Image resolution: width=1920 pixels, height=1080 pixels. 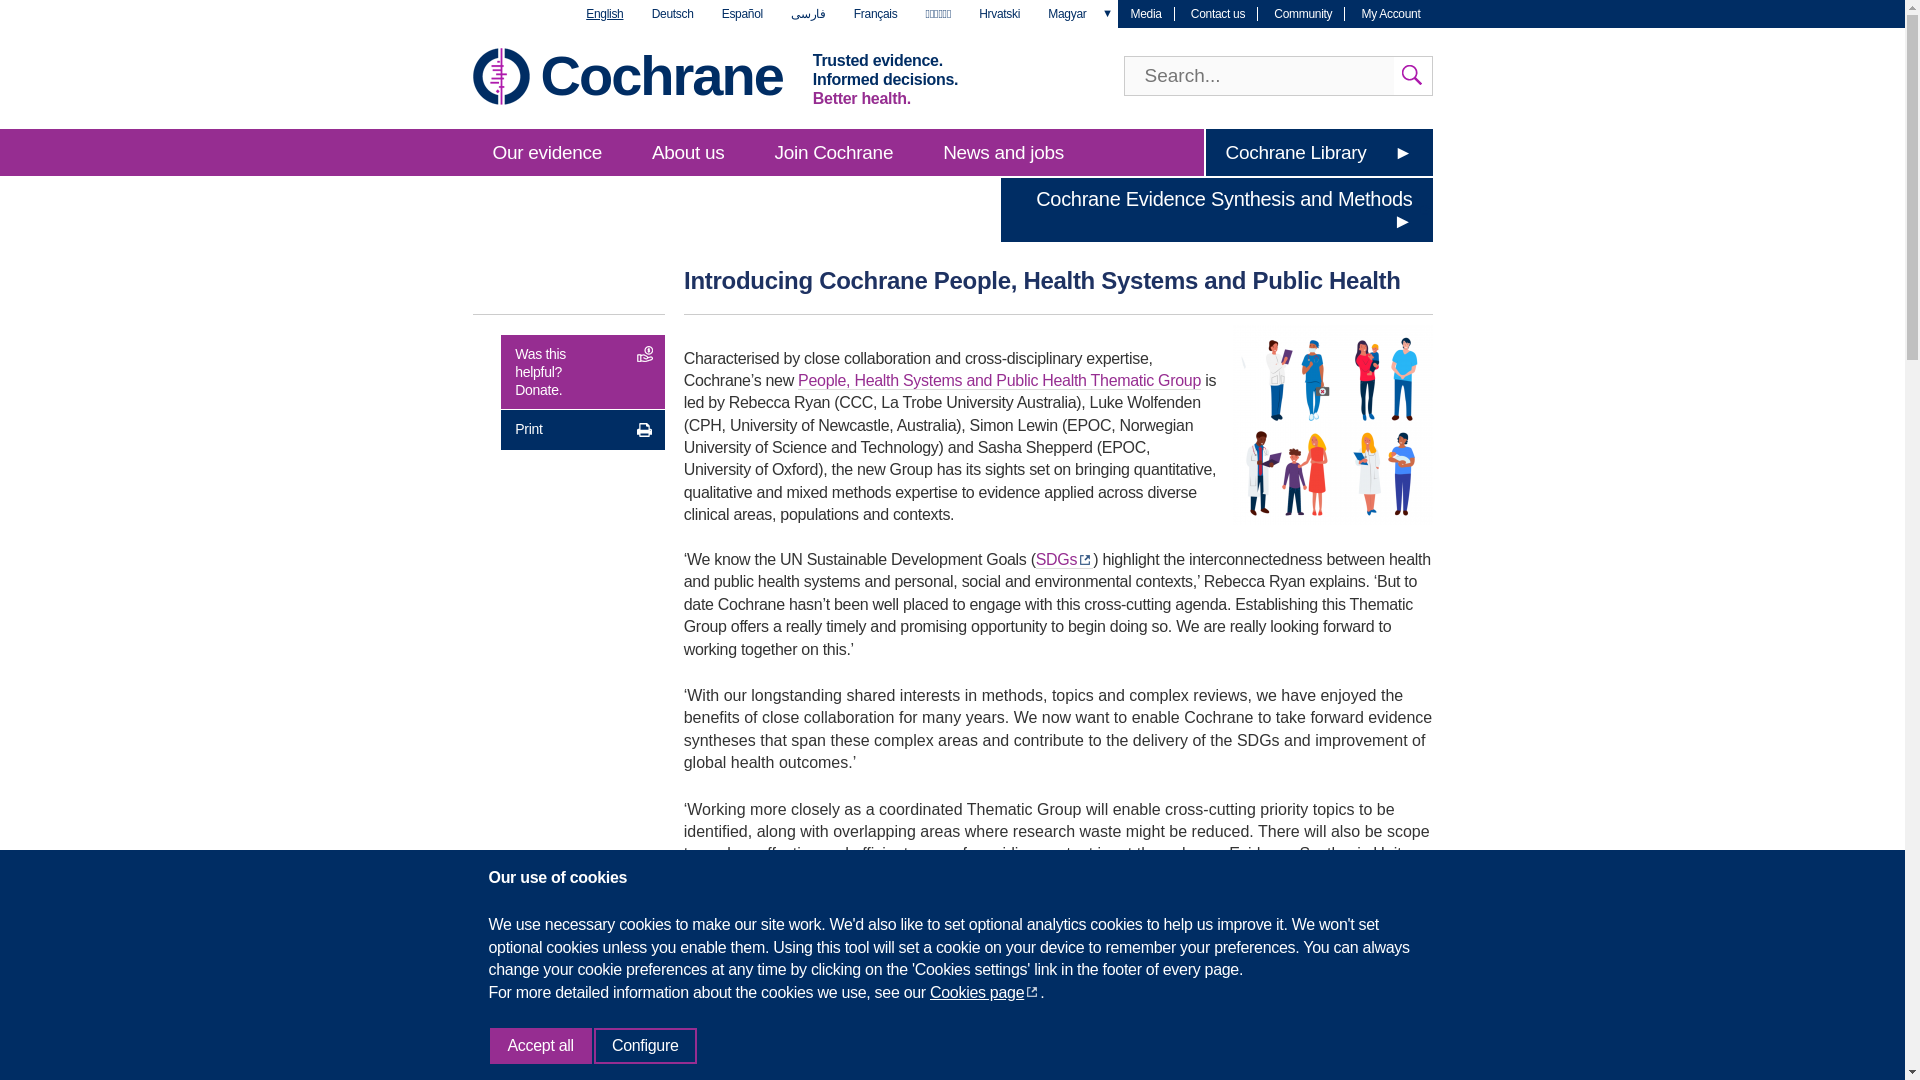 I want to click on Home, so click(x=660, y=75).